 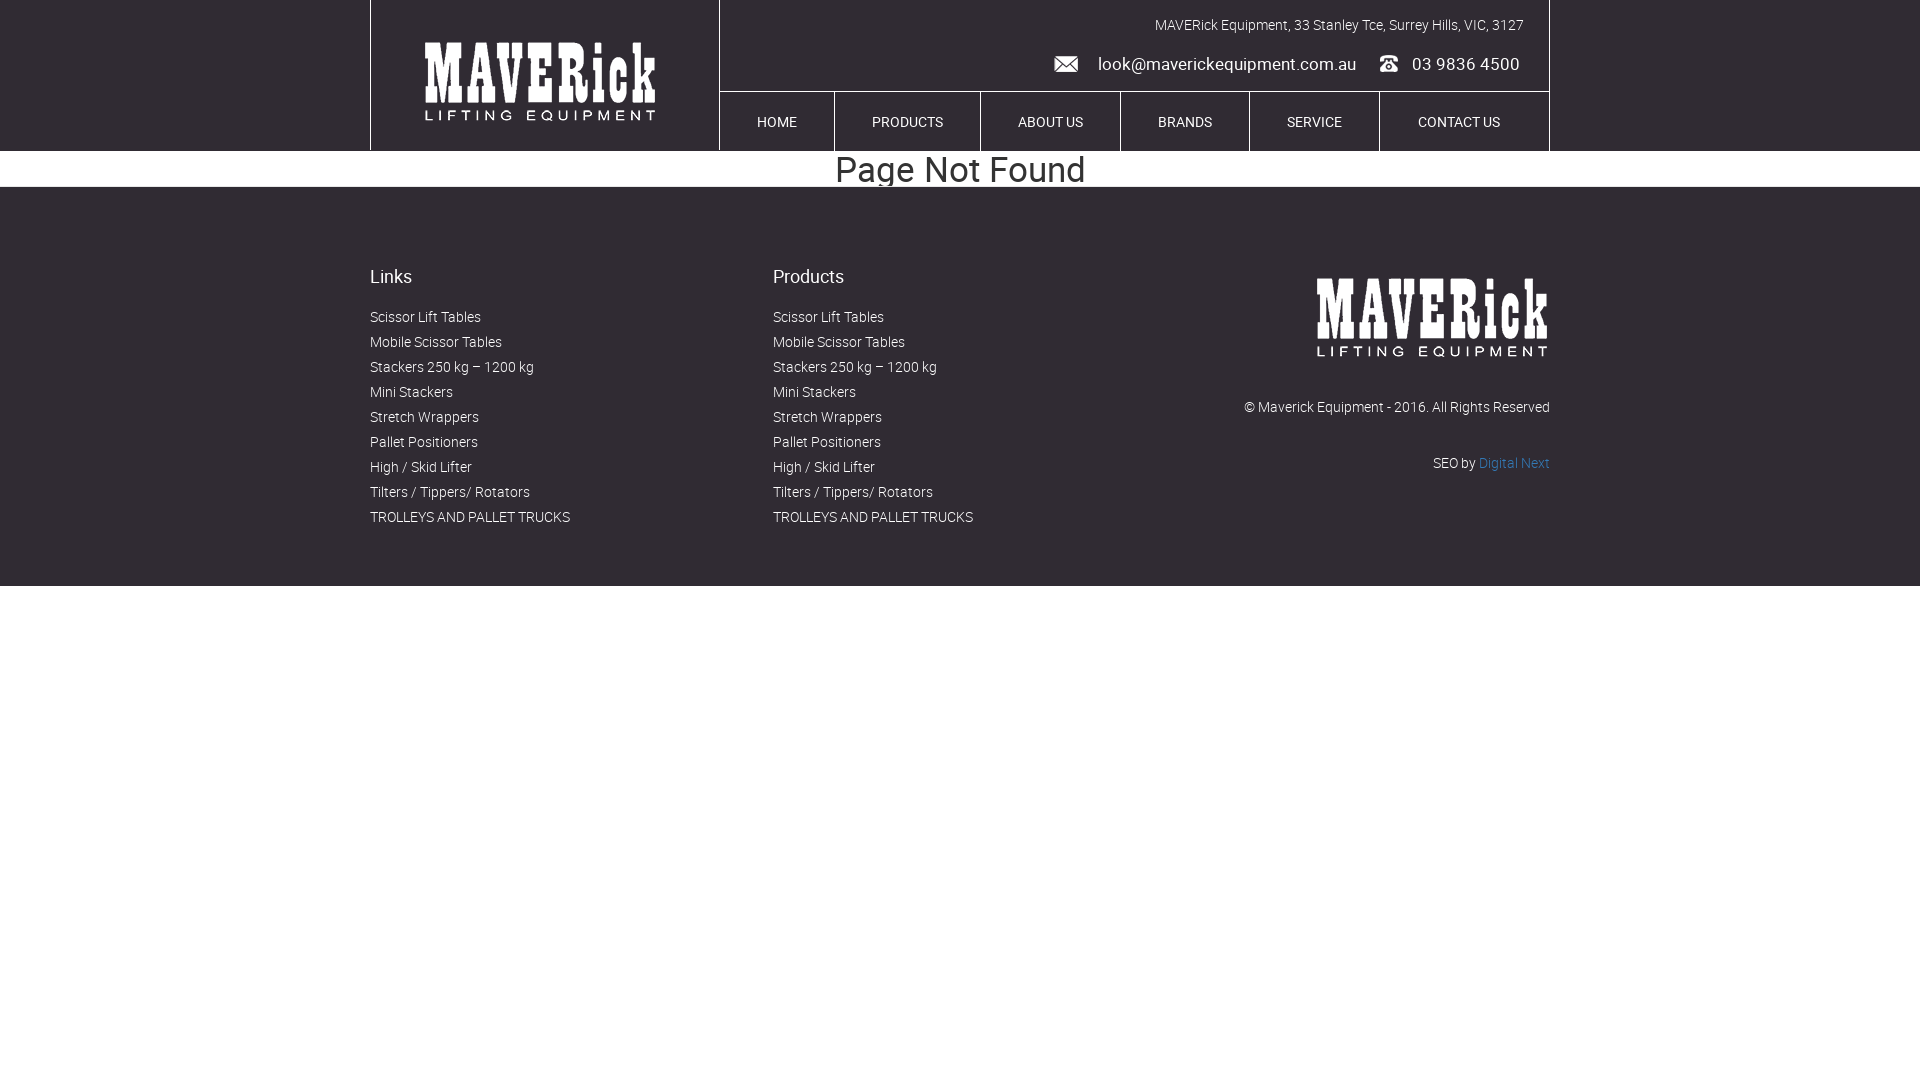 I want to click on Tilters / Tippers/ Rotators, so click(x=450, y=492).